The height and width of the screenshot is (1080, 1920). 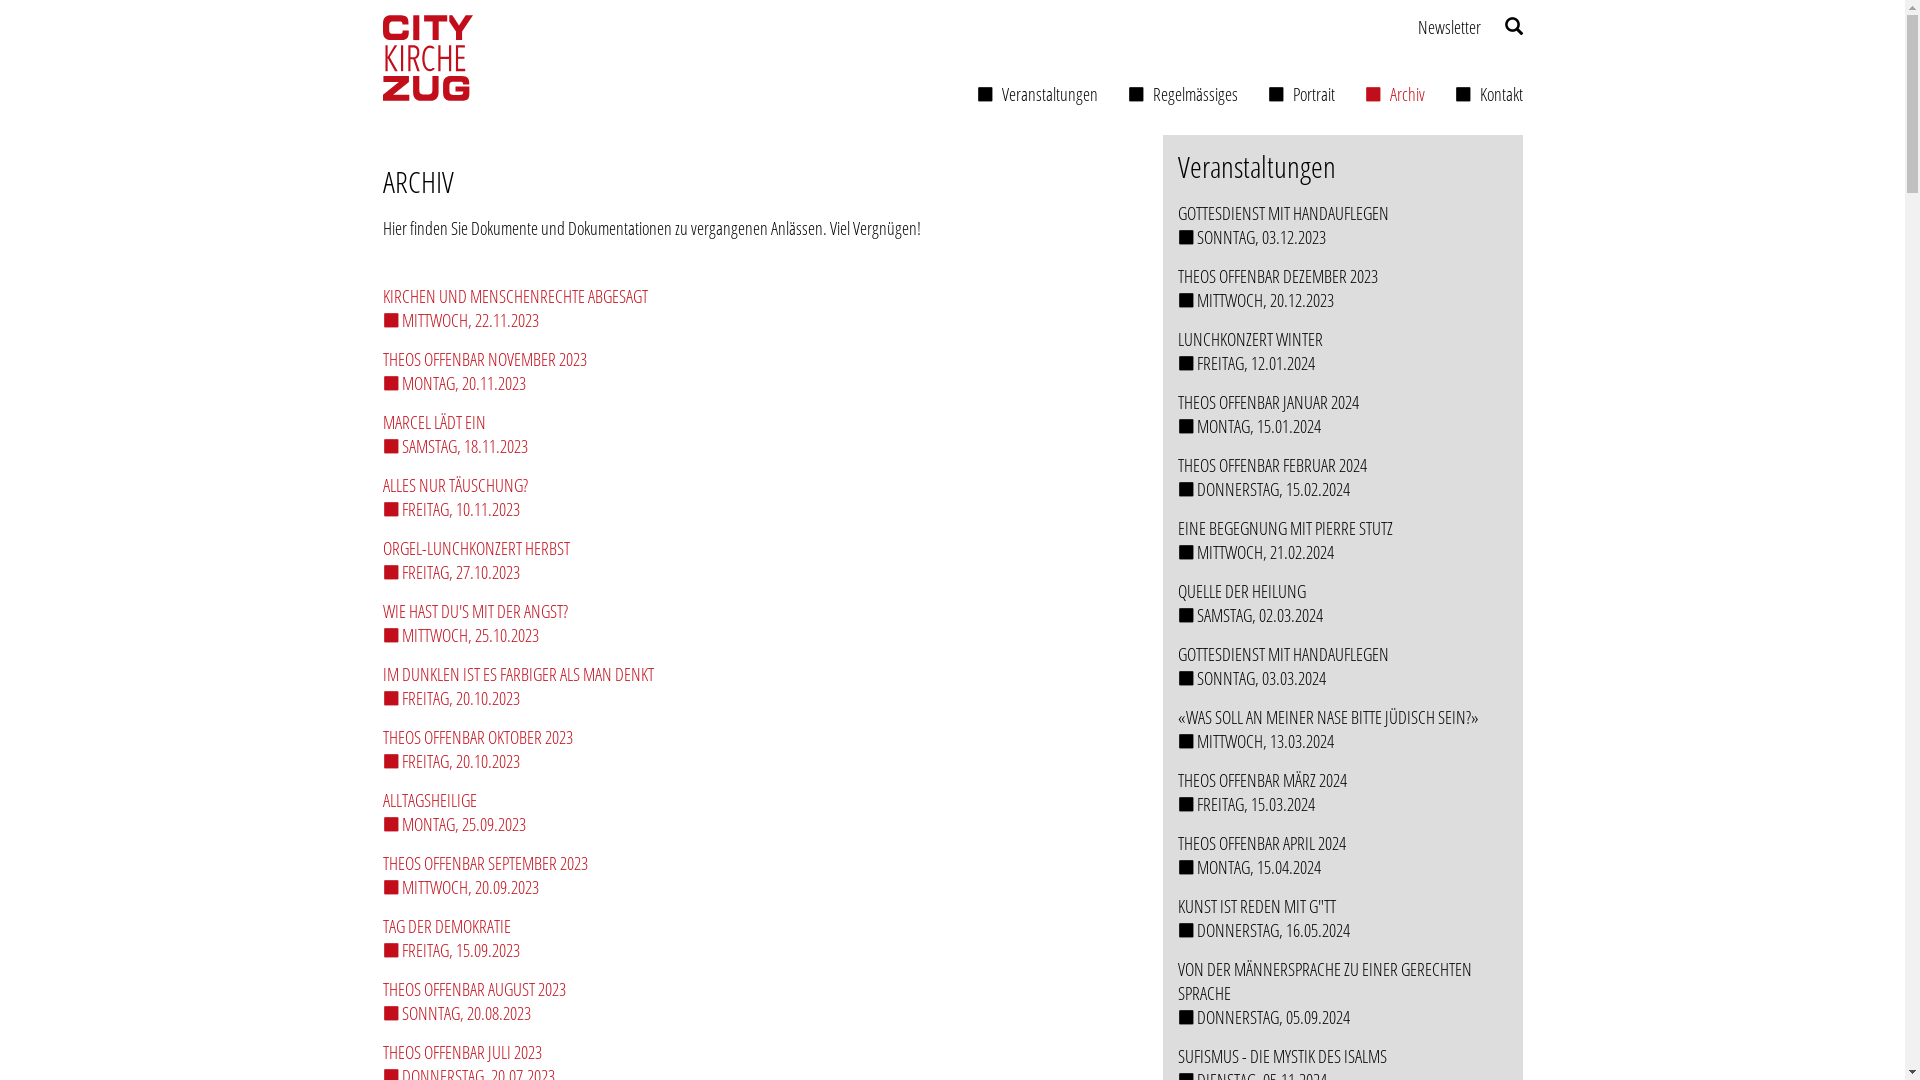 I want to click on THEOS OFFENBAR NOVEMBER 2023
MONTAG, 20.11.2023, so click(x=750, y=371).